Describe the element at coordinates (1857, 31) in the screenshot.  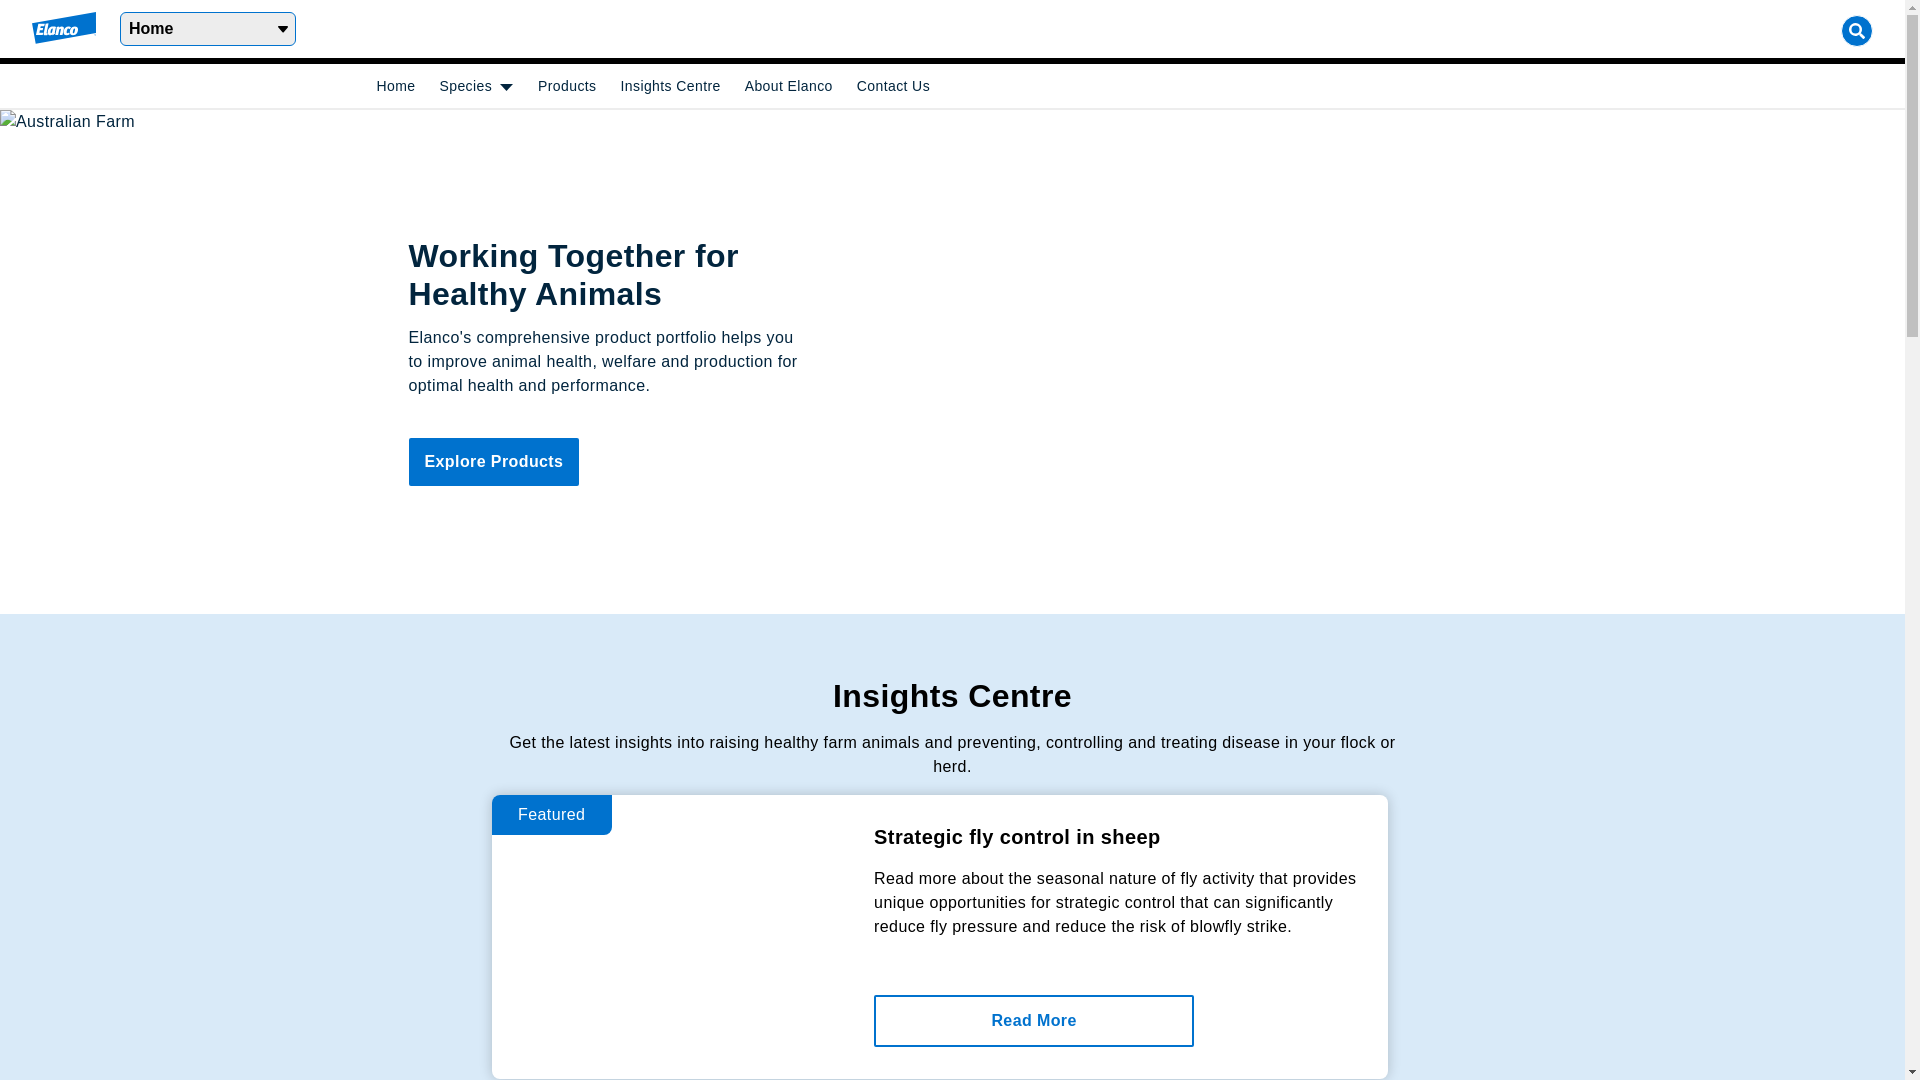
I see `Search` at that location.